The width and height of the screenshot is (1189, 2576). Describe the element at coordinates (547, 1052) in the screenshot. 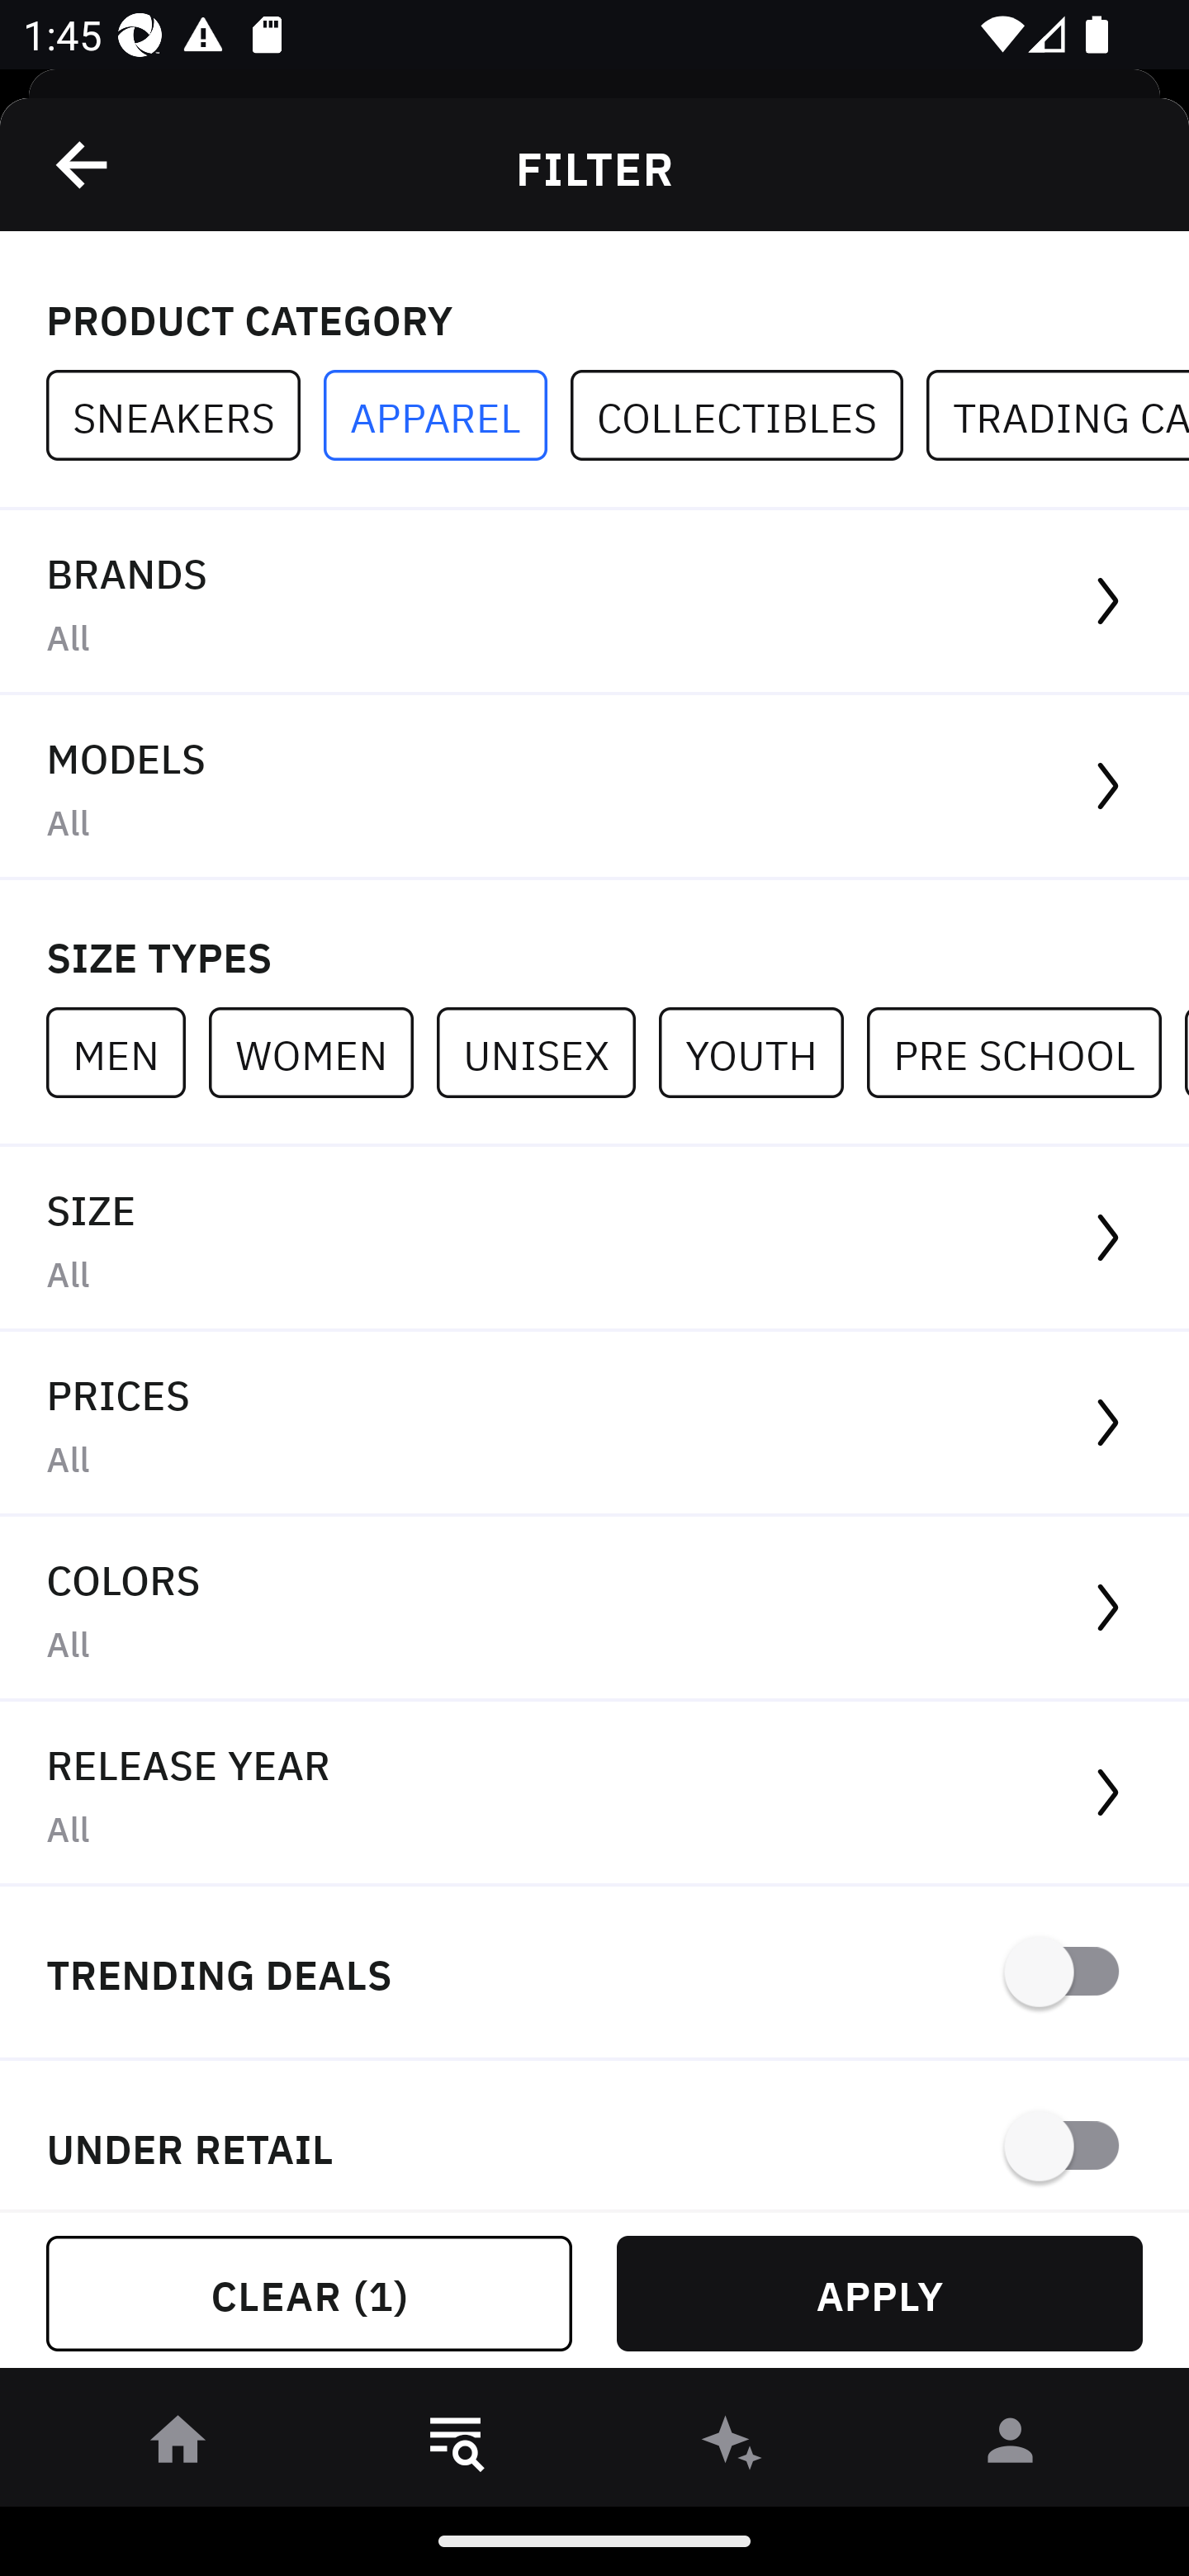

I see `UNISEX` at that location.